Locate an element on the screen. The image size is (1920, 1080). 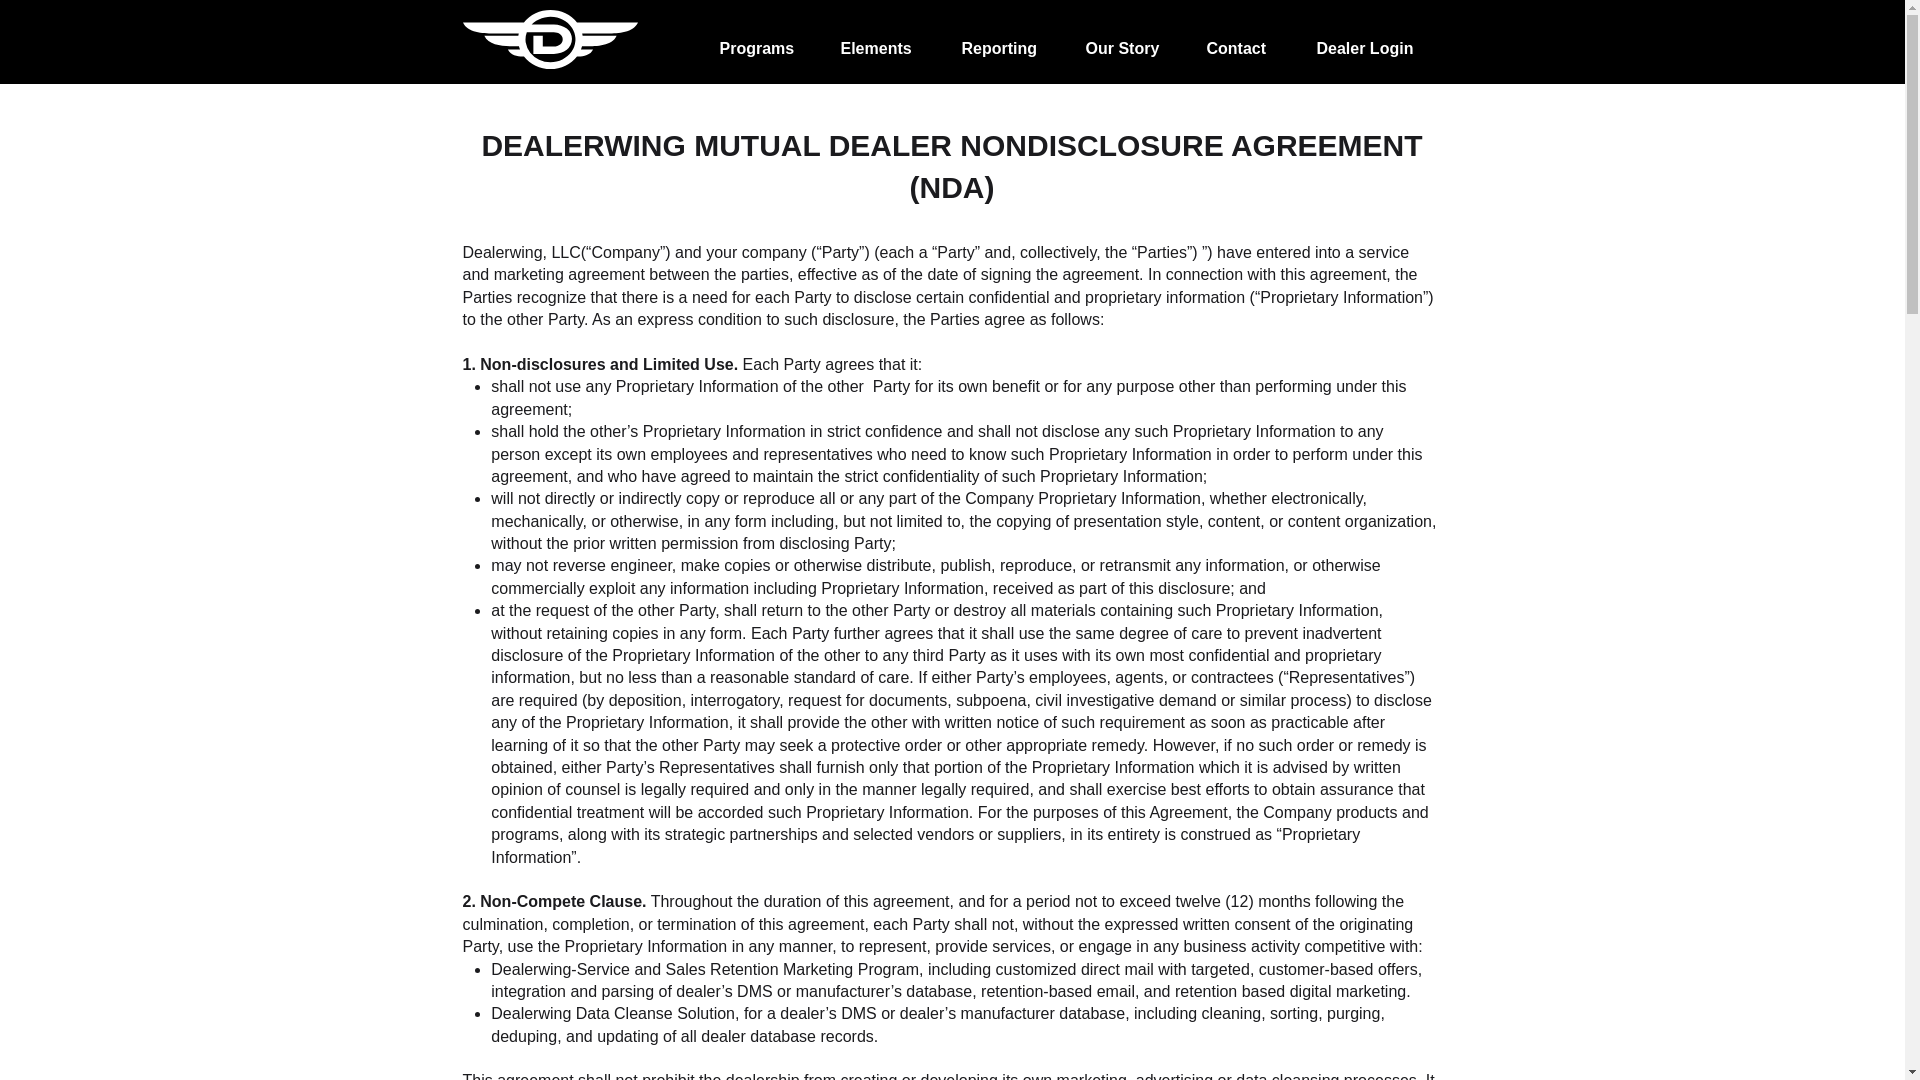
Reporting is located at coordinates (1006, 40).